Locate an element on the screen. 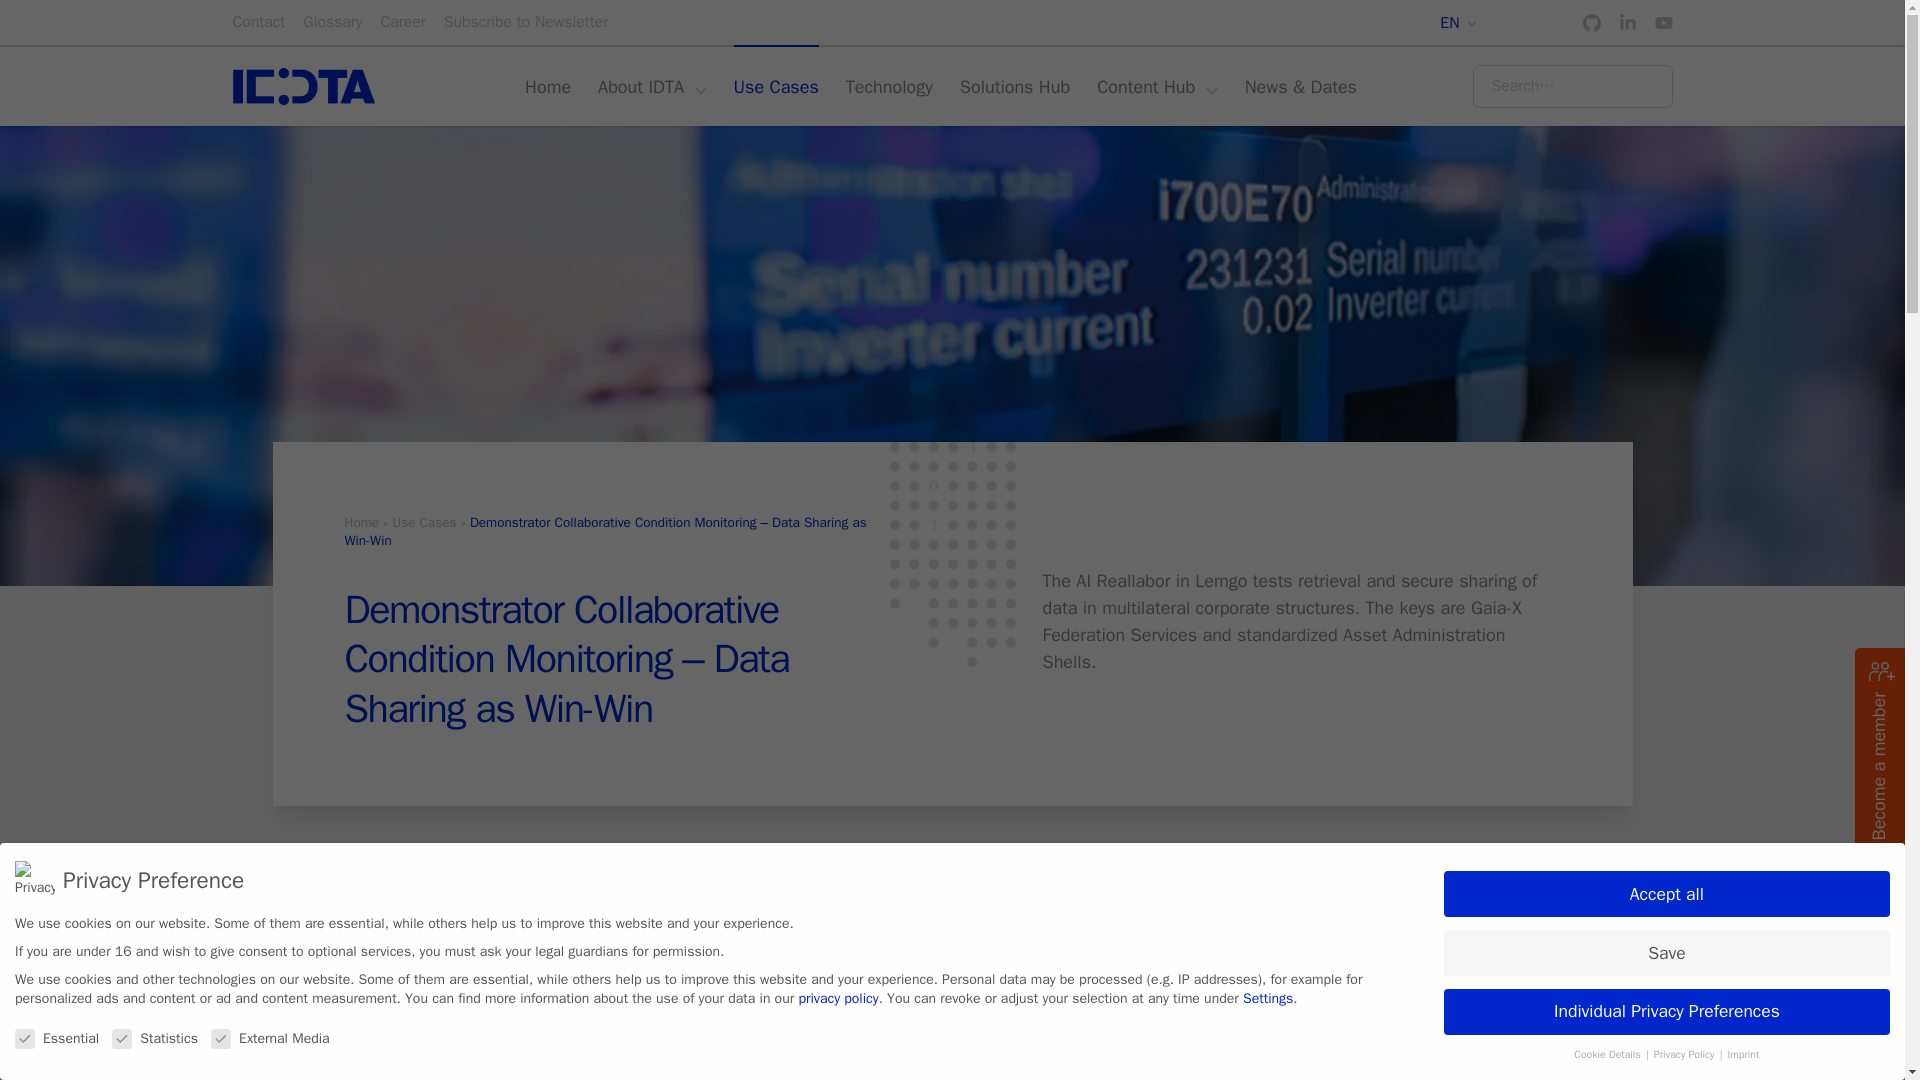 The height and width of the screenshot is (1080, 1920). Solutions Hub is located at coordinates (1014, 86).